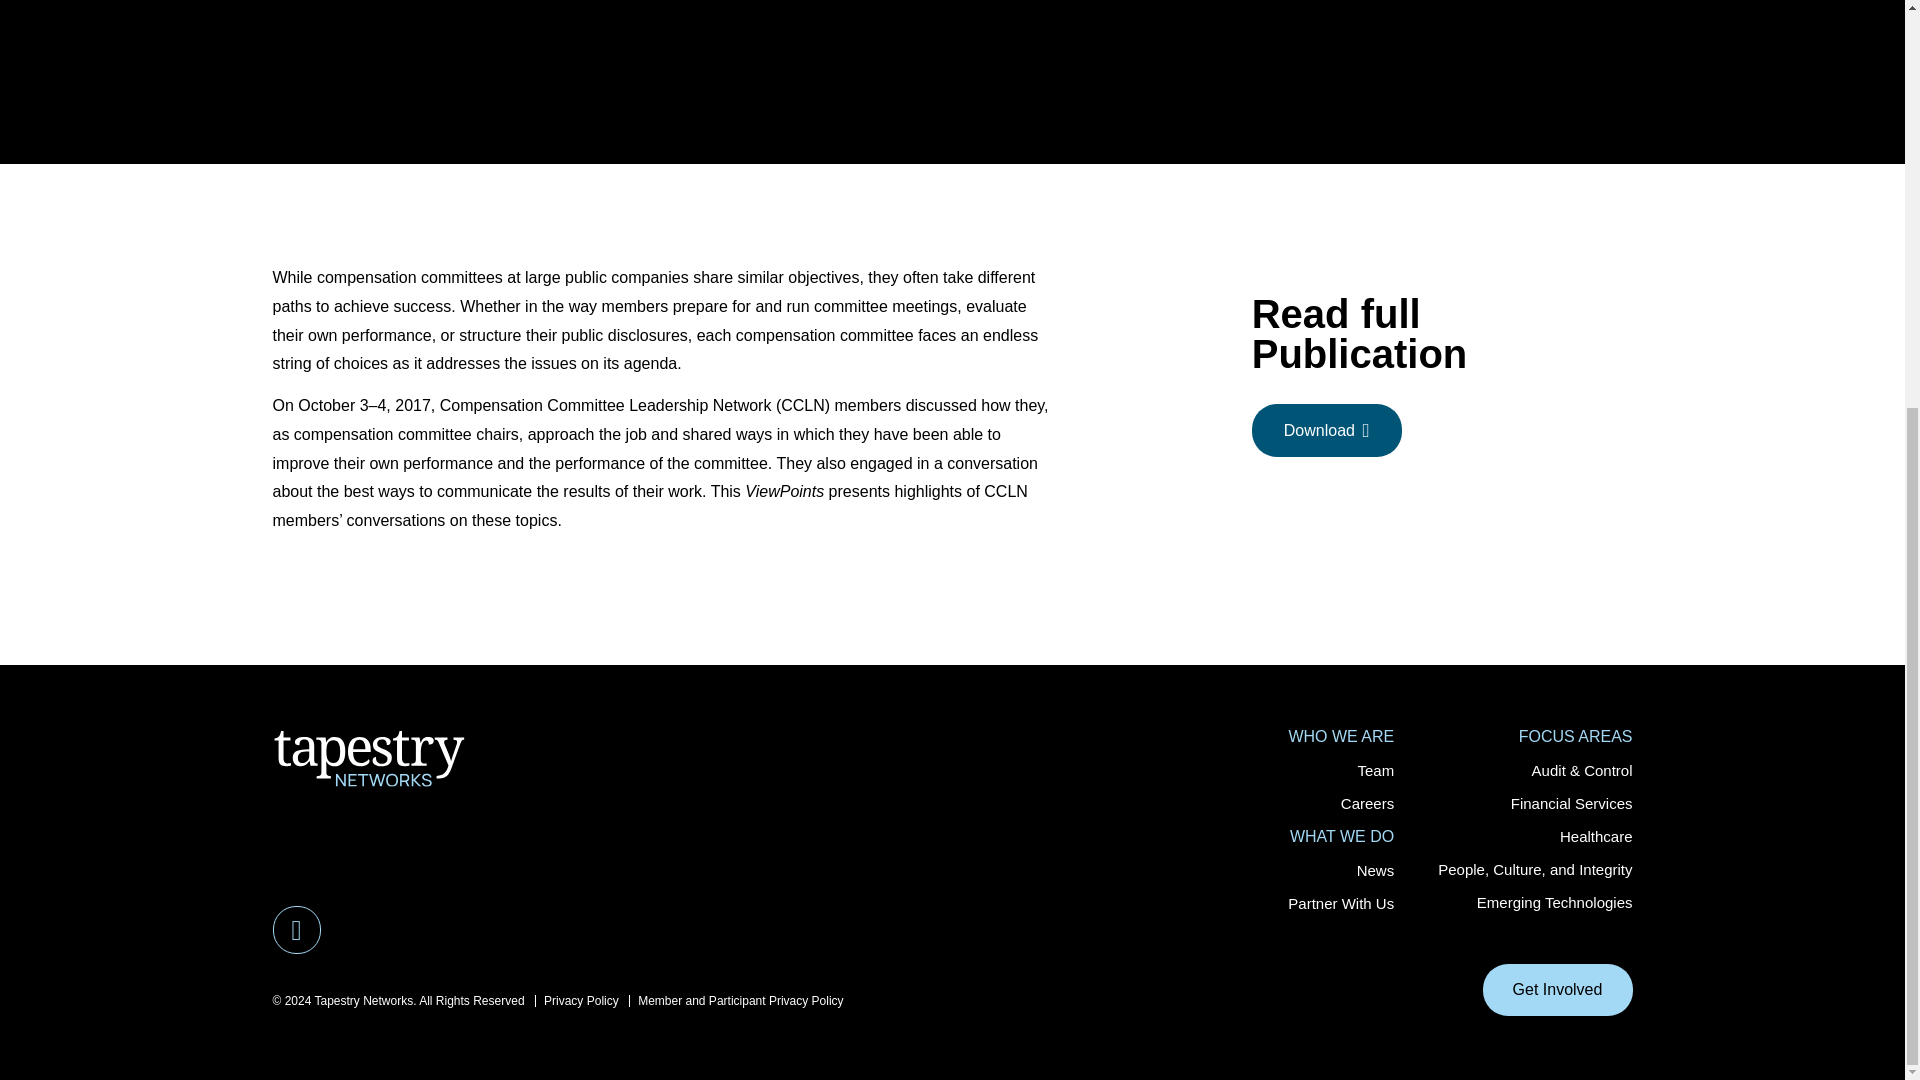 The image size is (1920, 1080). I want to click on Partner With Us, so click(1340, 903).